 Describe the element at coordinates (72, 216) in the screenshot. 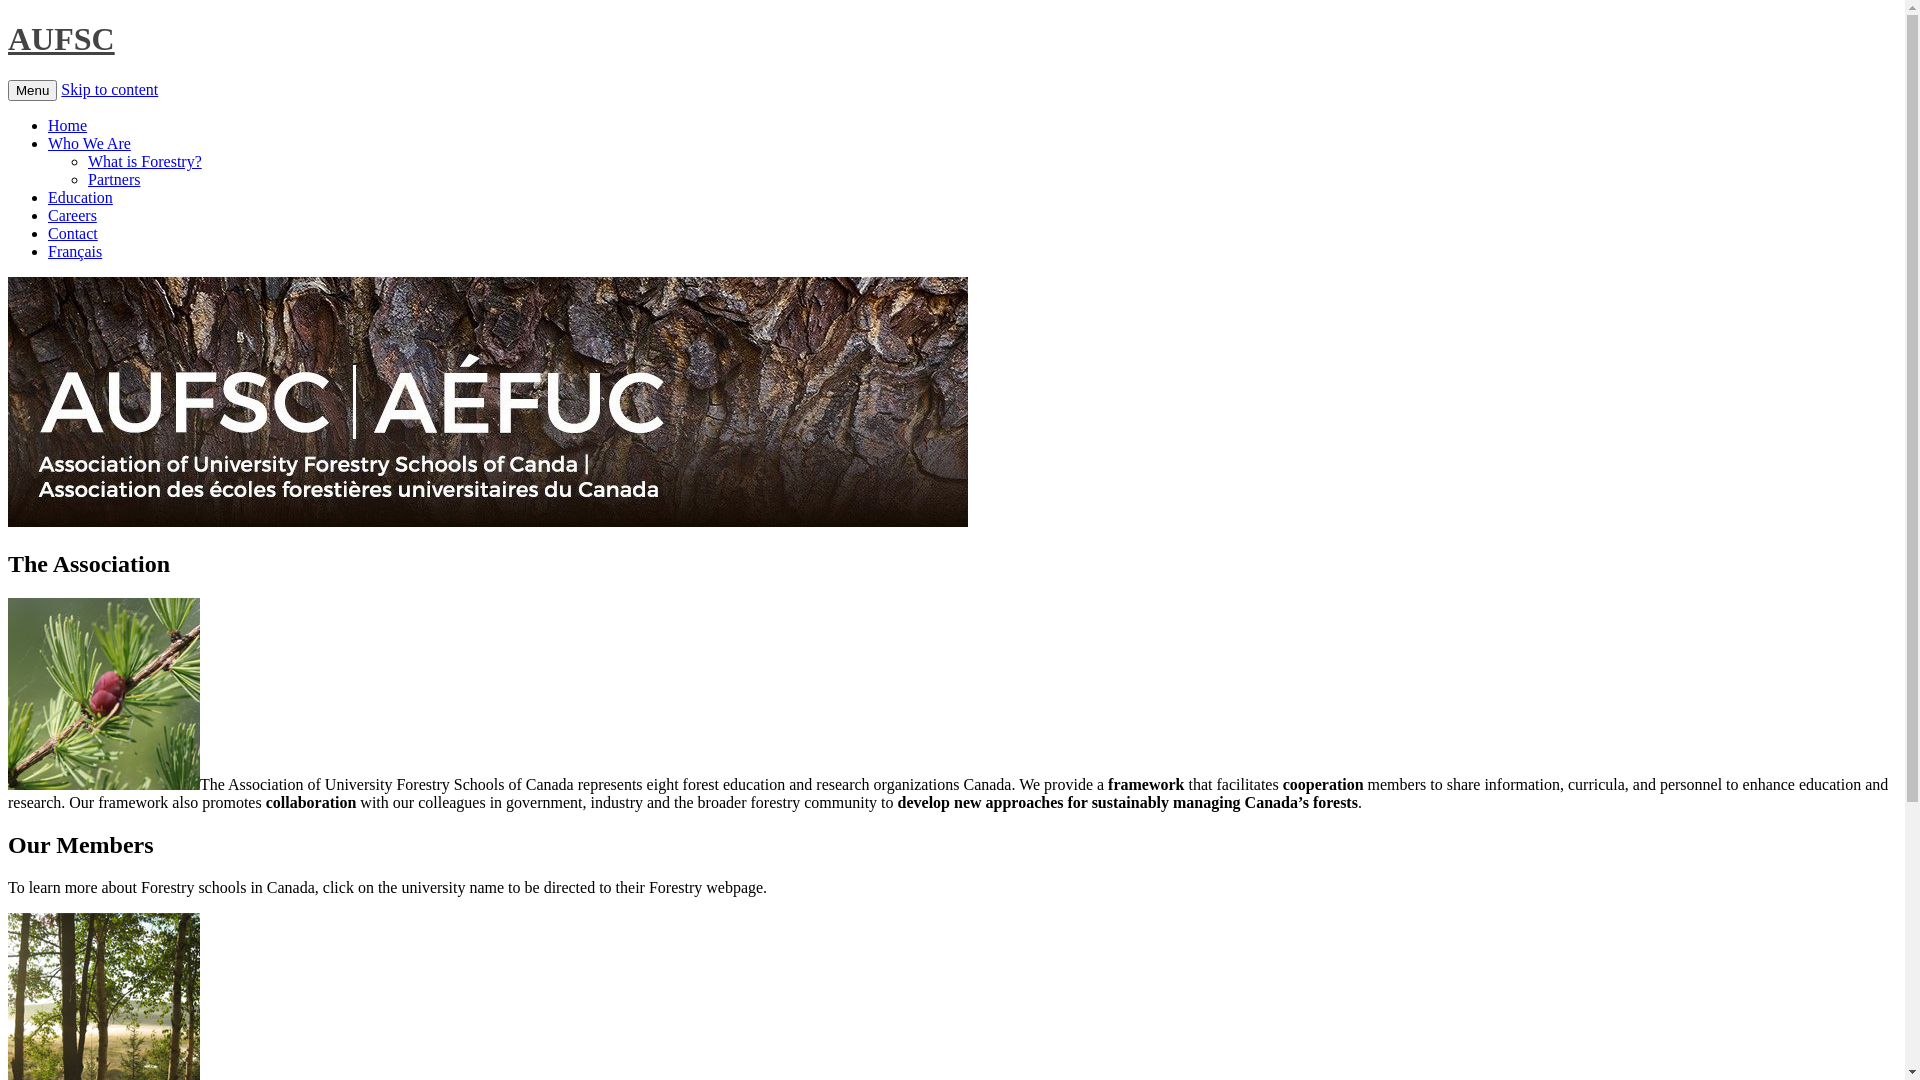

I see `Careers` at that location.